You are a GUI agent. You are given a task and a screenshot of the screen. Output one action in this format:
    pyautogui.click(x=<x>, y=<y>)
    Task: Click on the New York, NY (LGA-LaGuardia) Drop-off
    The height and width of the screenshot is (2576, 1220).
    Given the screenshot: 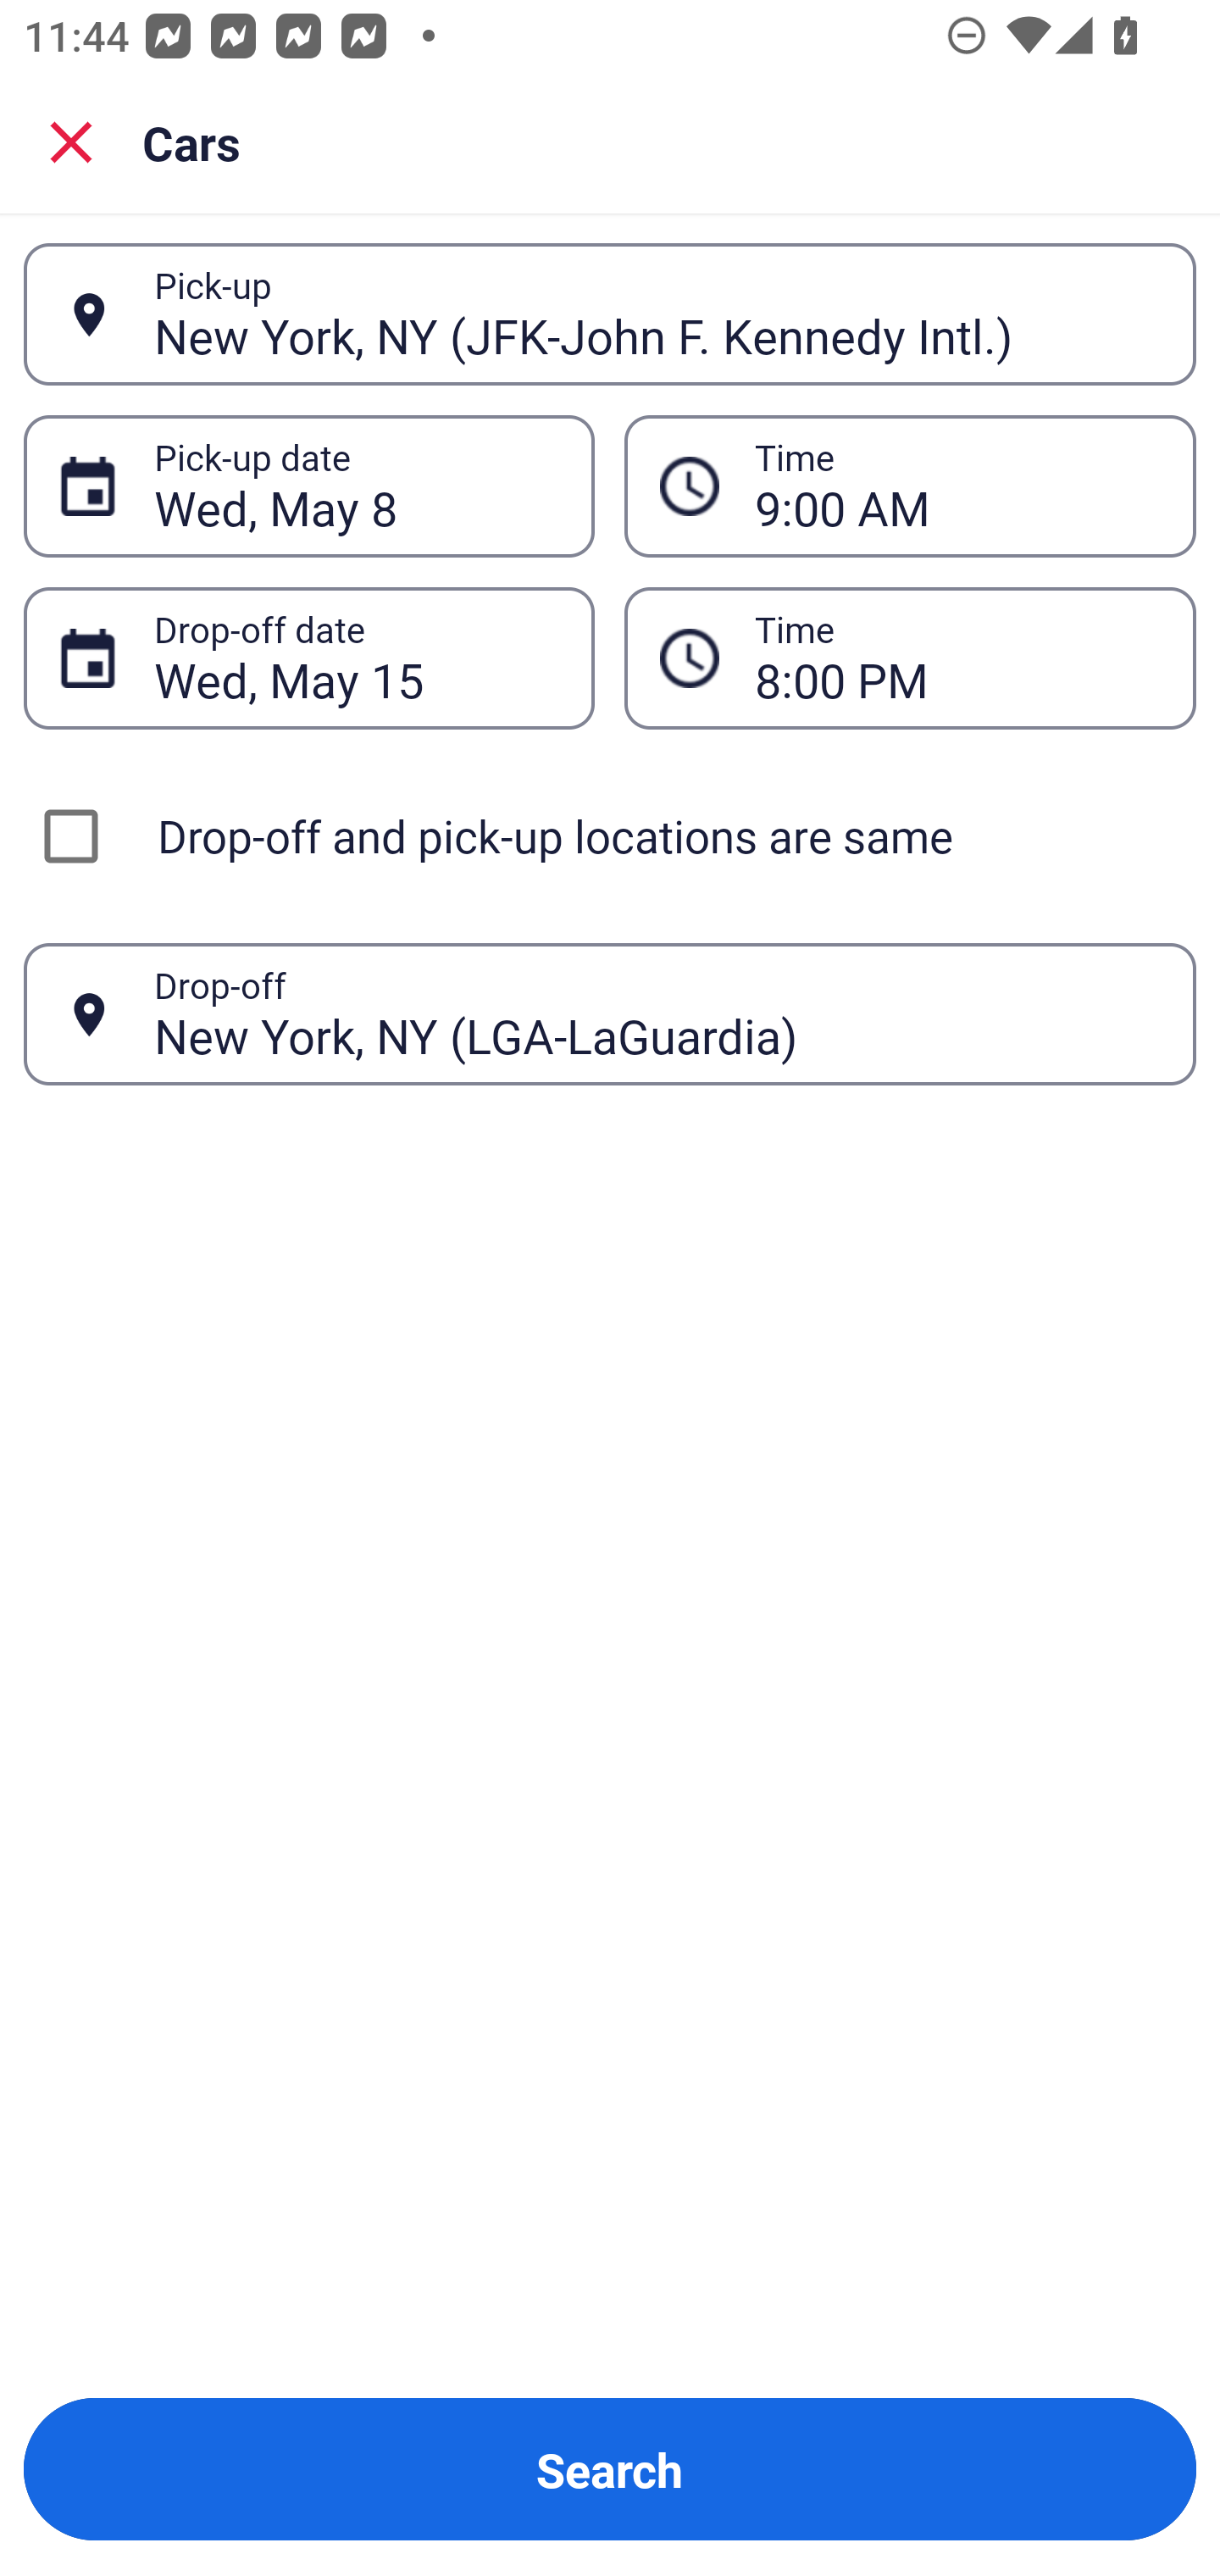 What is the action you would take?
    pyautogui.click(x=610, y=1013)
    